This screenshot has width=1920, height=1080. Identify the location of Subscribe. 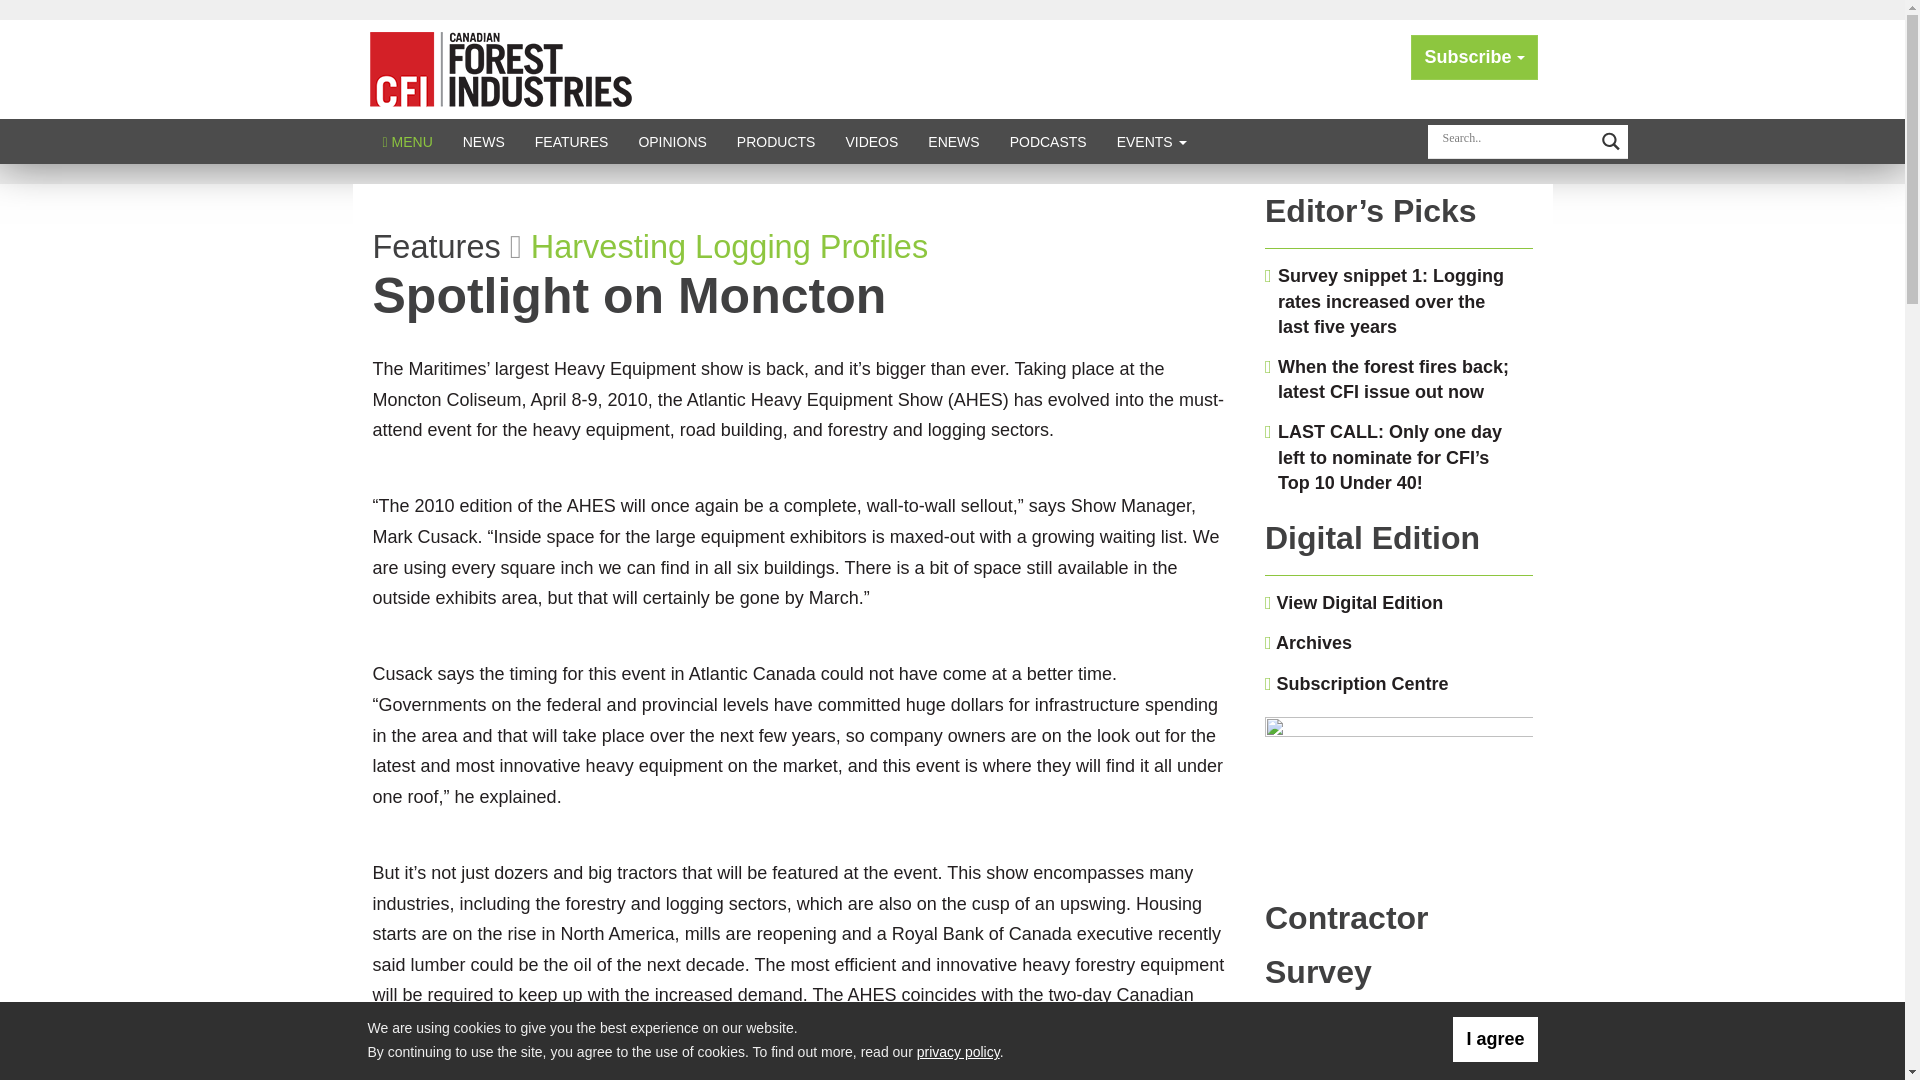
(1474, 56).